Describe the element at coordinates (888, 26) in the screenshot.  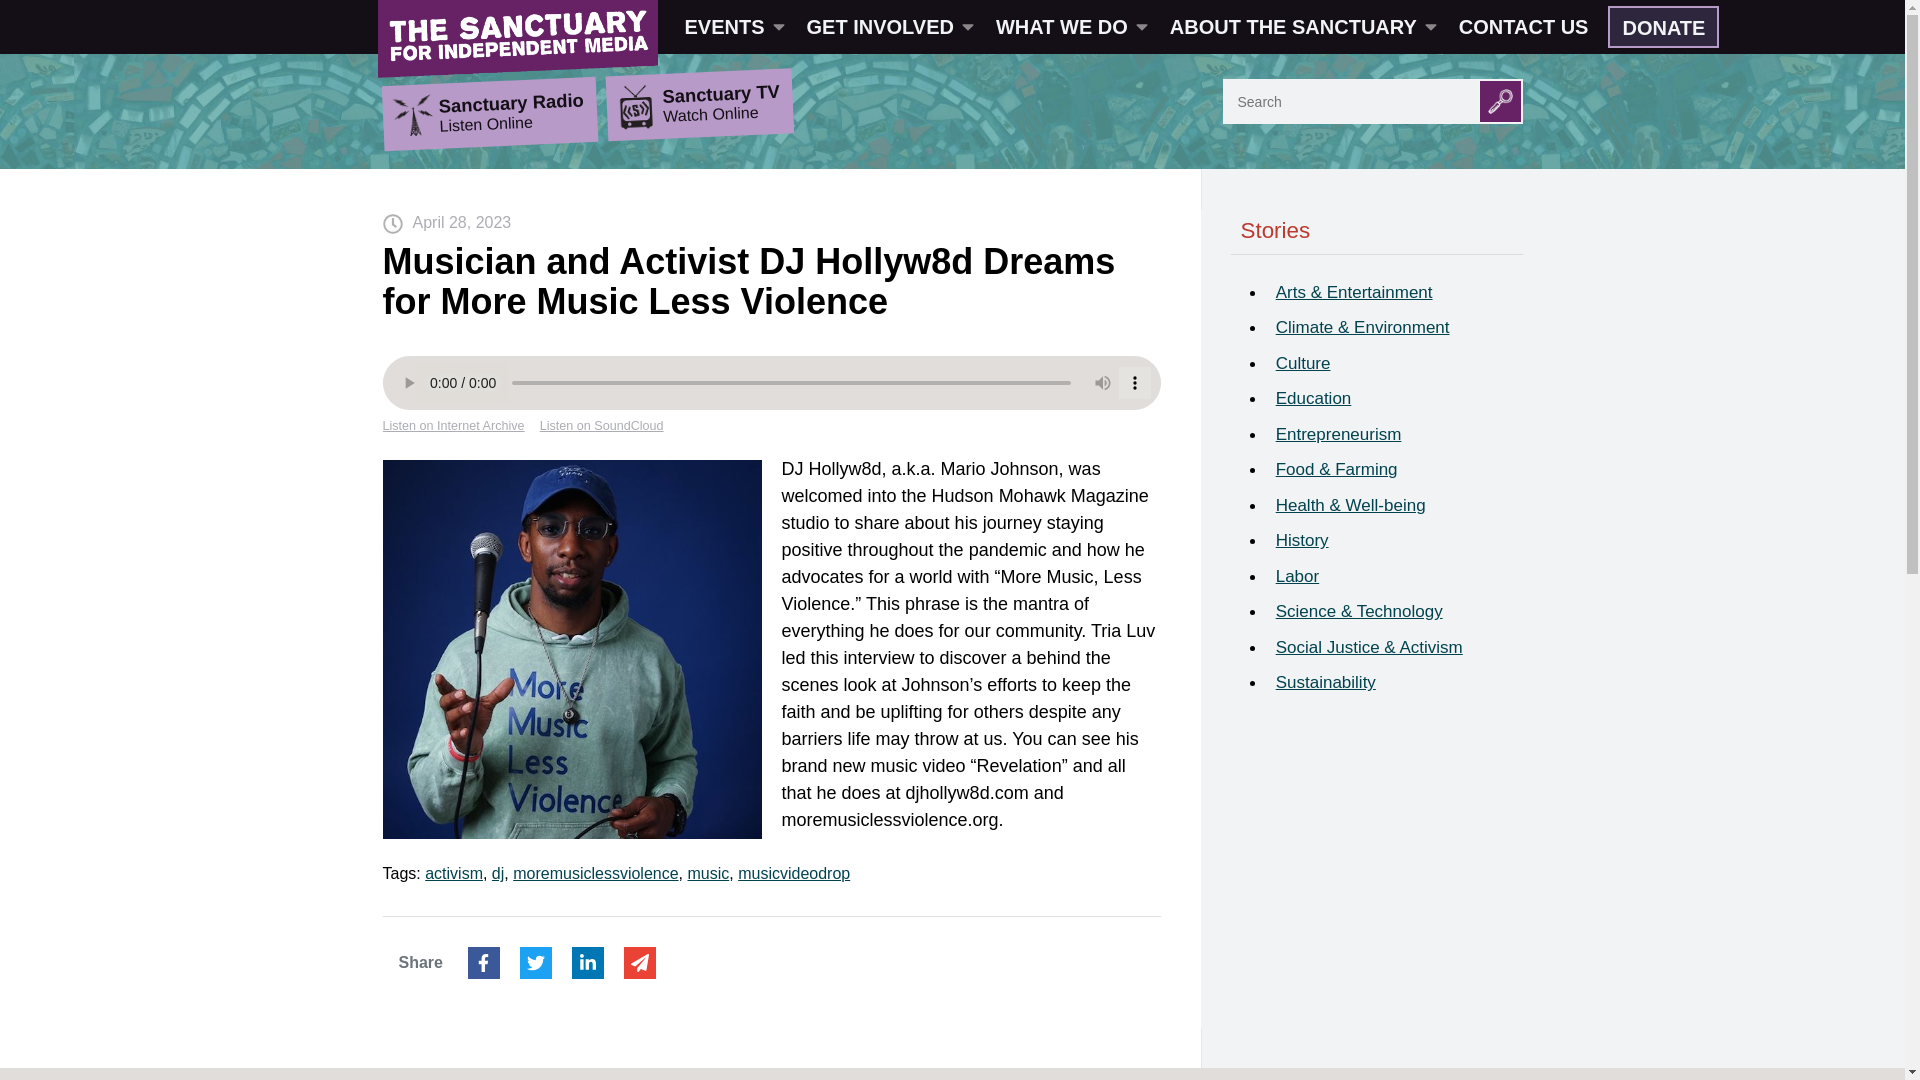
I see `GET INVOLVED` at that location.